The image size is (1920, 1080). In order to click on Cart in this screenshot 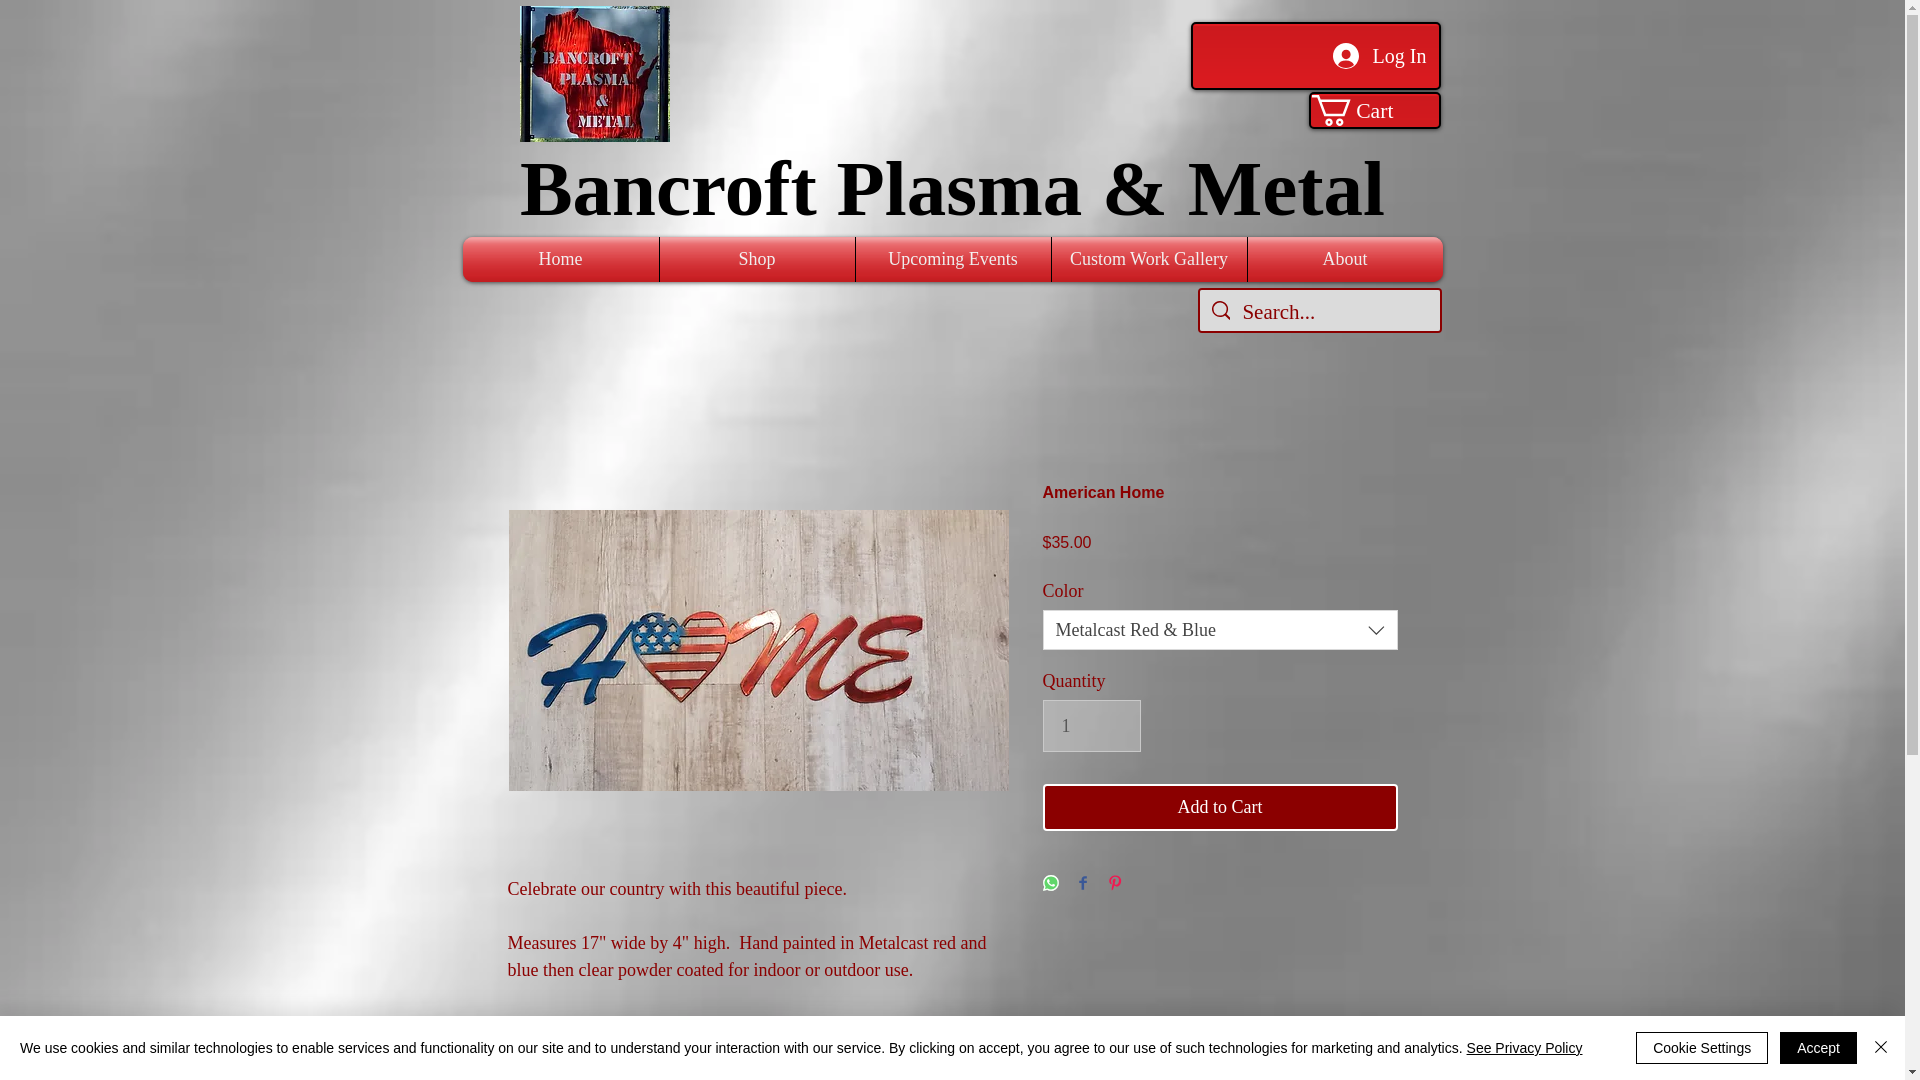, I will do `click(1372, 110)`.